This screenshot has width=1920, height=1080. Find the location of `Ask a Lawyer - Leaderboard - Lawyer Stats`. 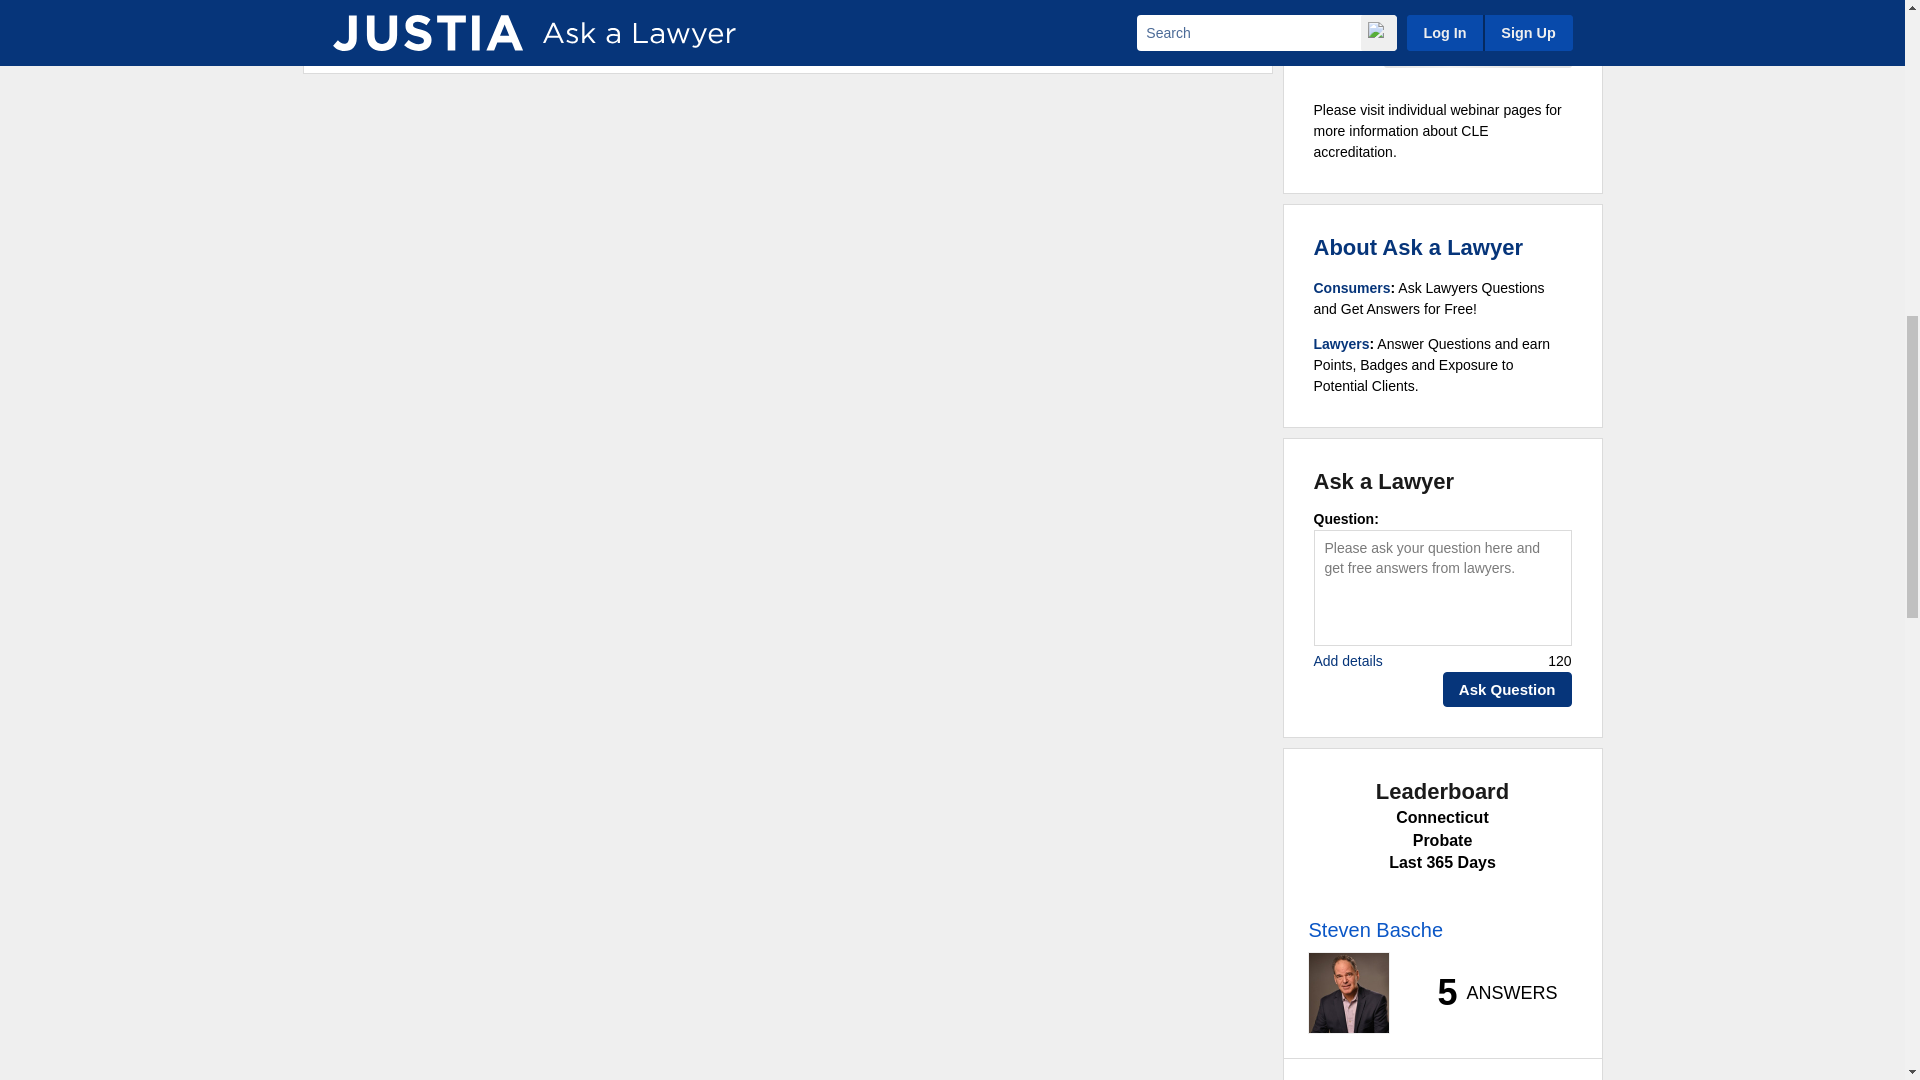

Ask a Lawyer - Leaderboard - Lawyer Stats is located at coordinates (1486, 992).